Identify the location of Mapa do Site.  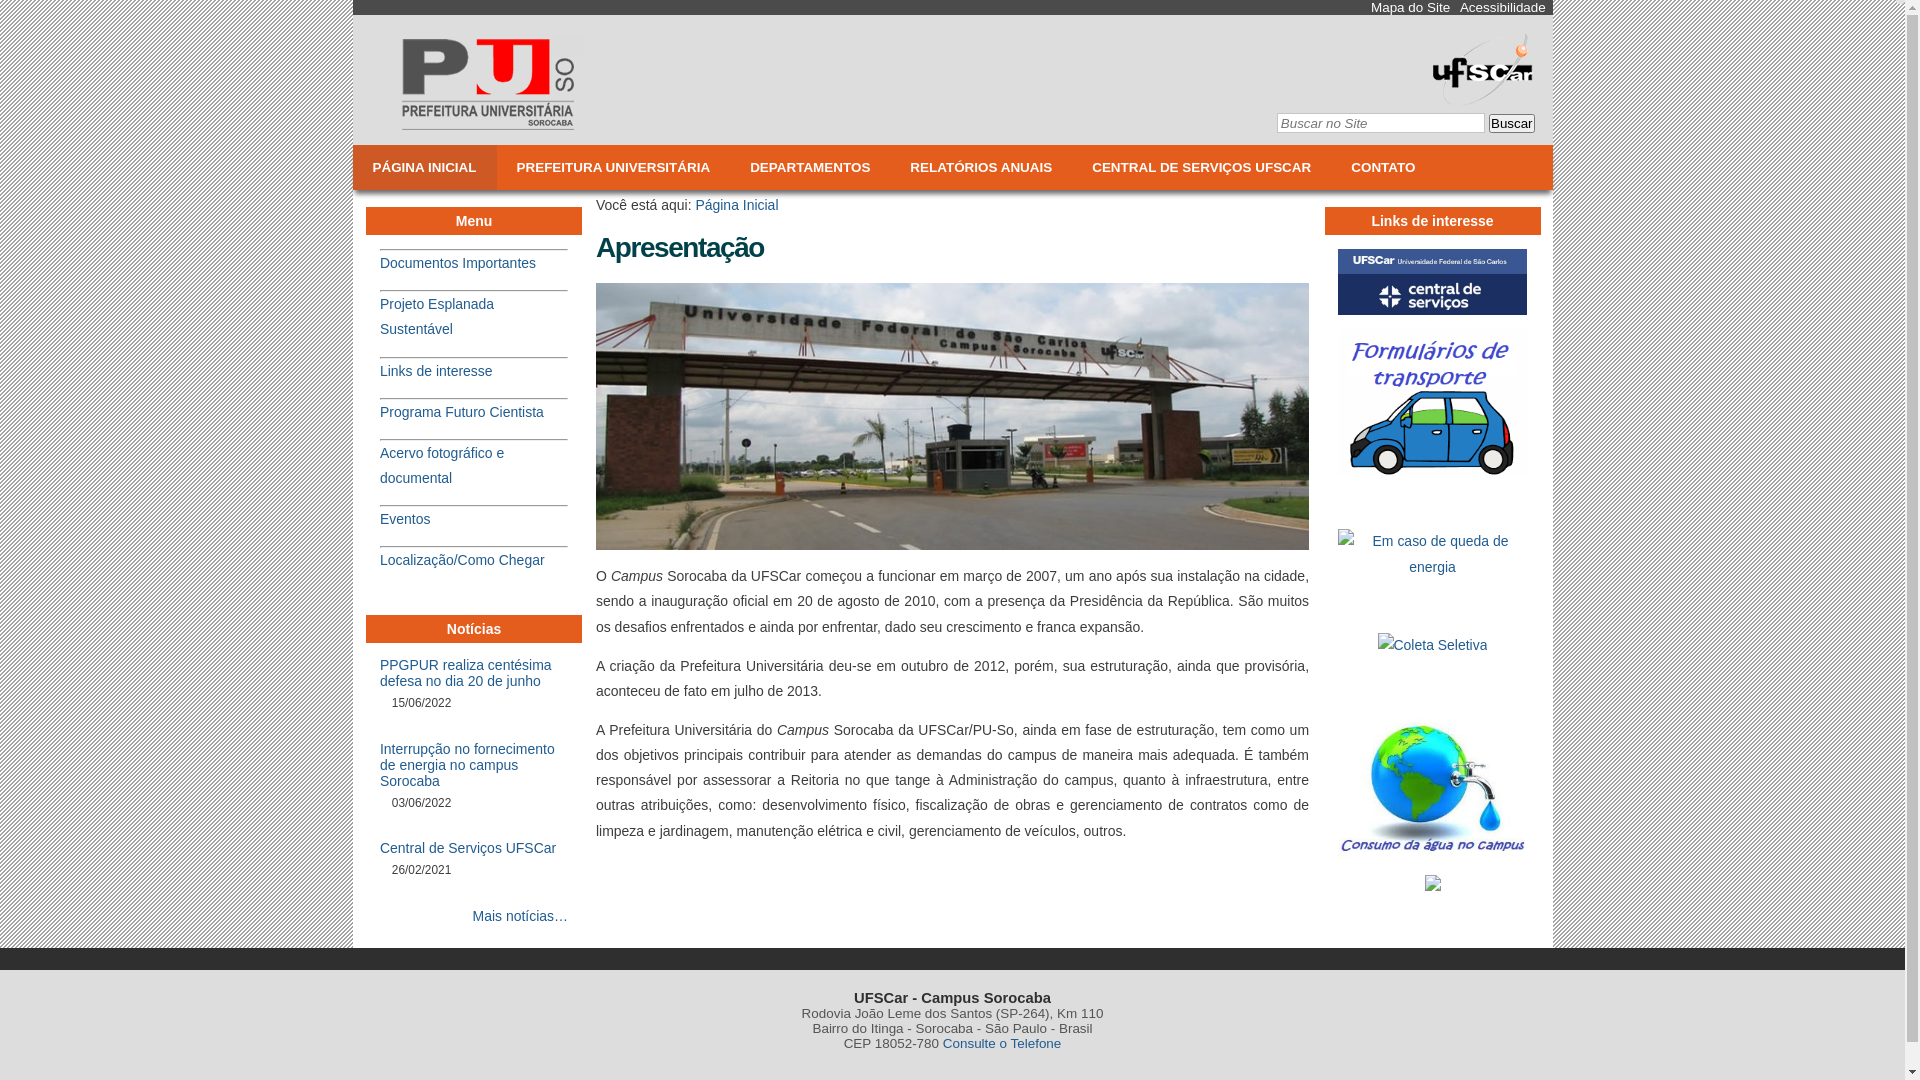
(1410, 8).